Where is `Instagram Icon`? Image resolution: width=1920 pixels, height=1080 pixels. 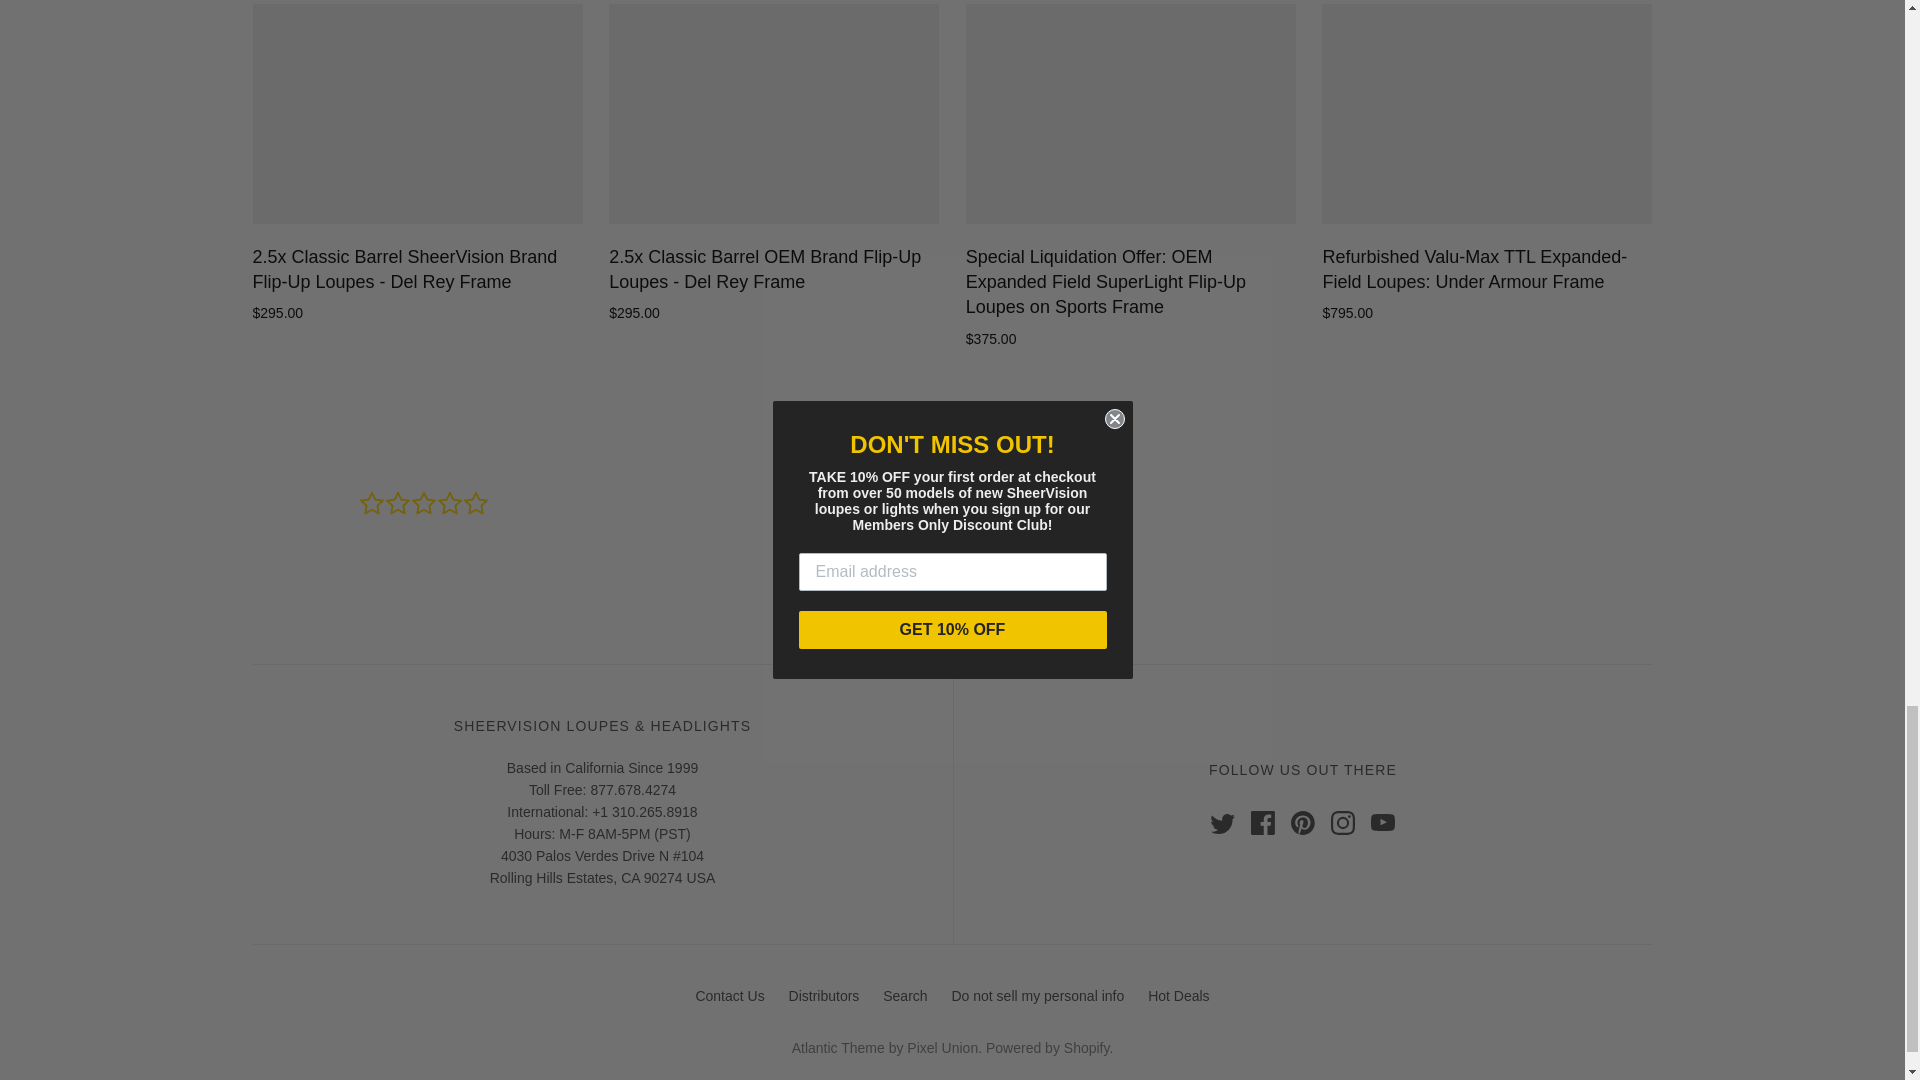
Instagram Icon is located at coordinates (1342, 822).